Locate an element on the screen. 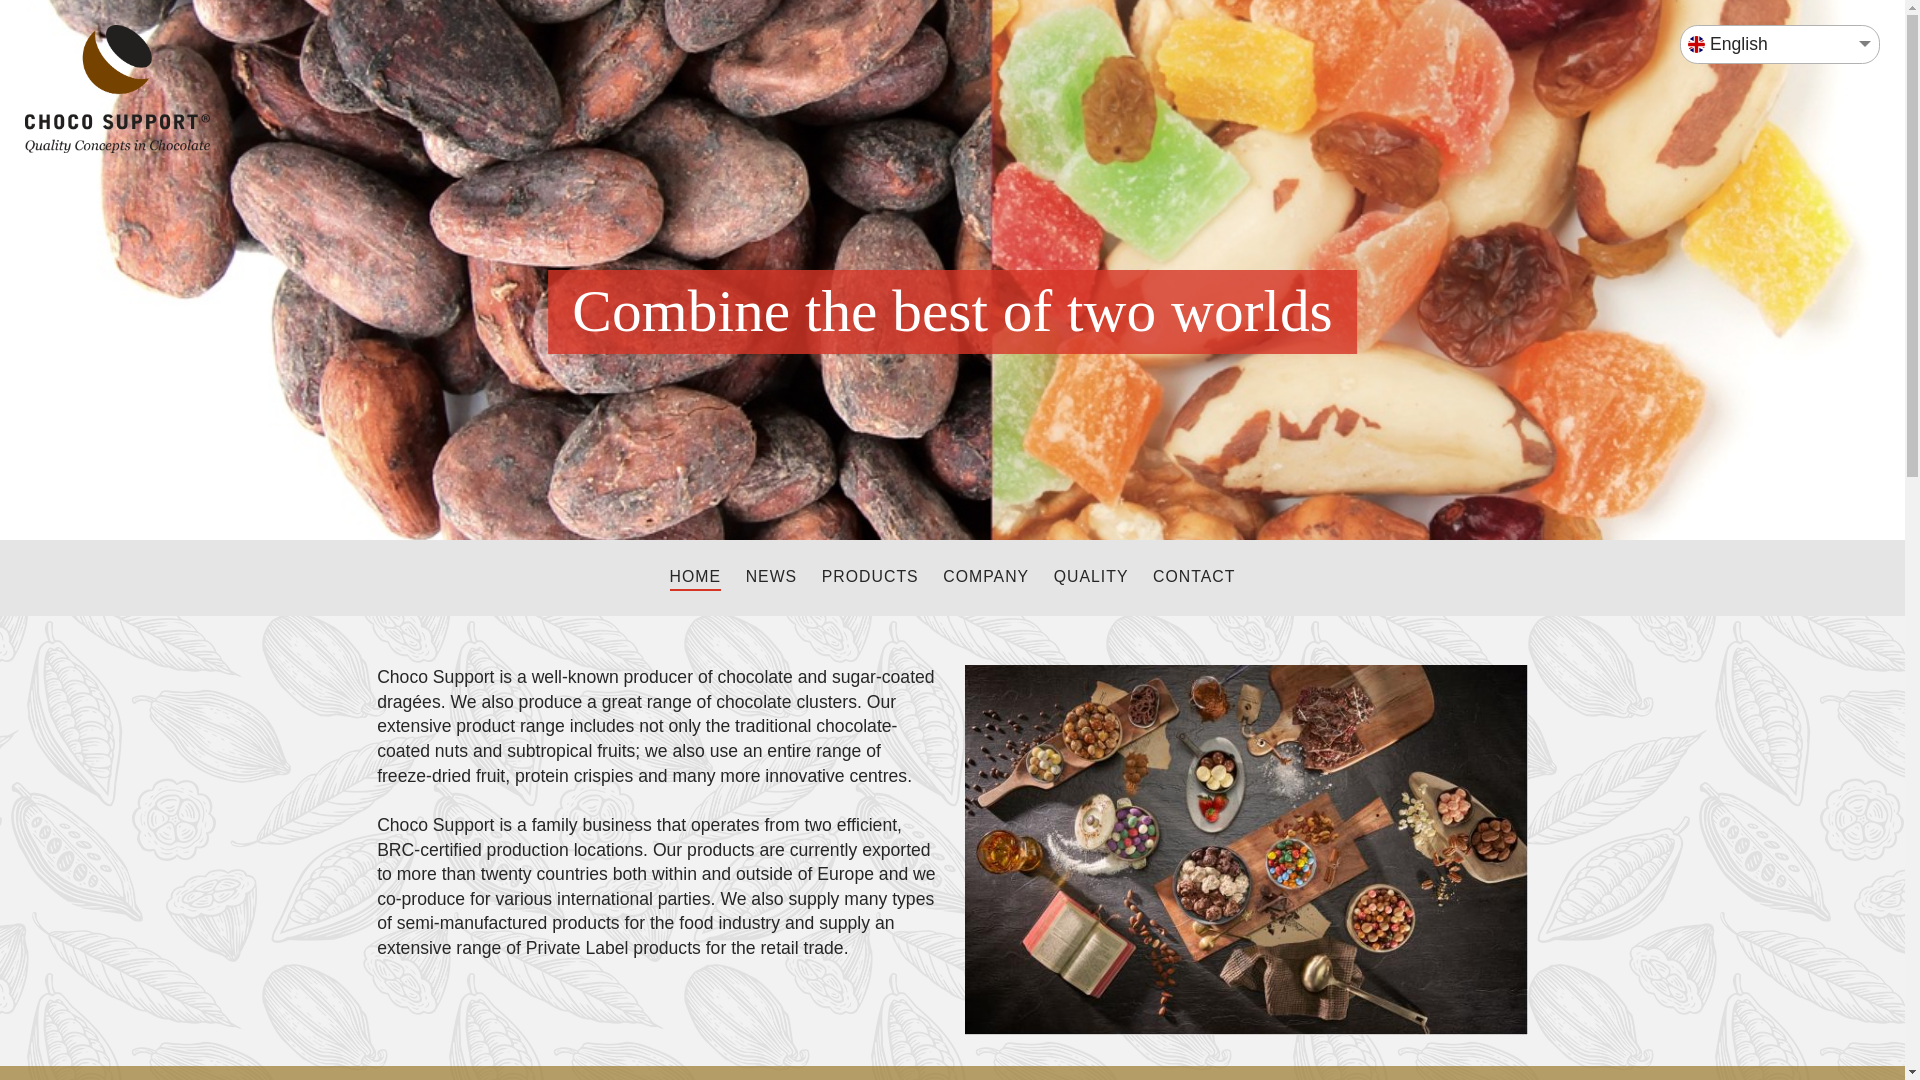  Products is located at coordinates (870, 578).